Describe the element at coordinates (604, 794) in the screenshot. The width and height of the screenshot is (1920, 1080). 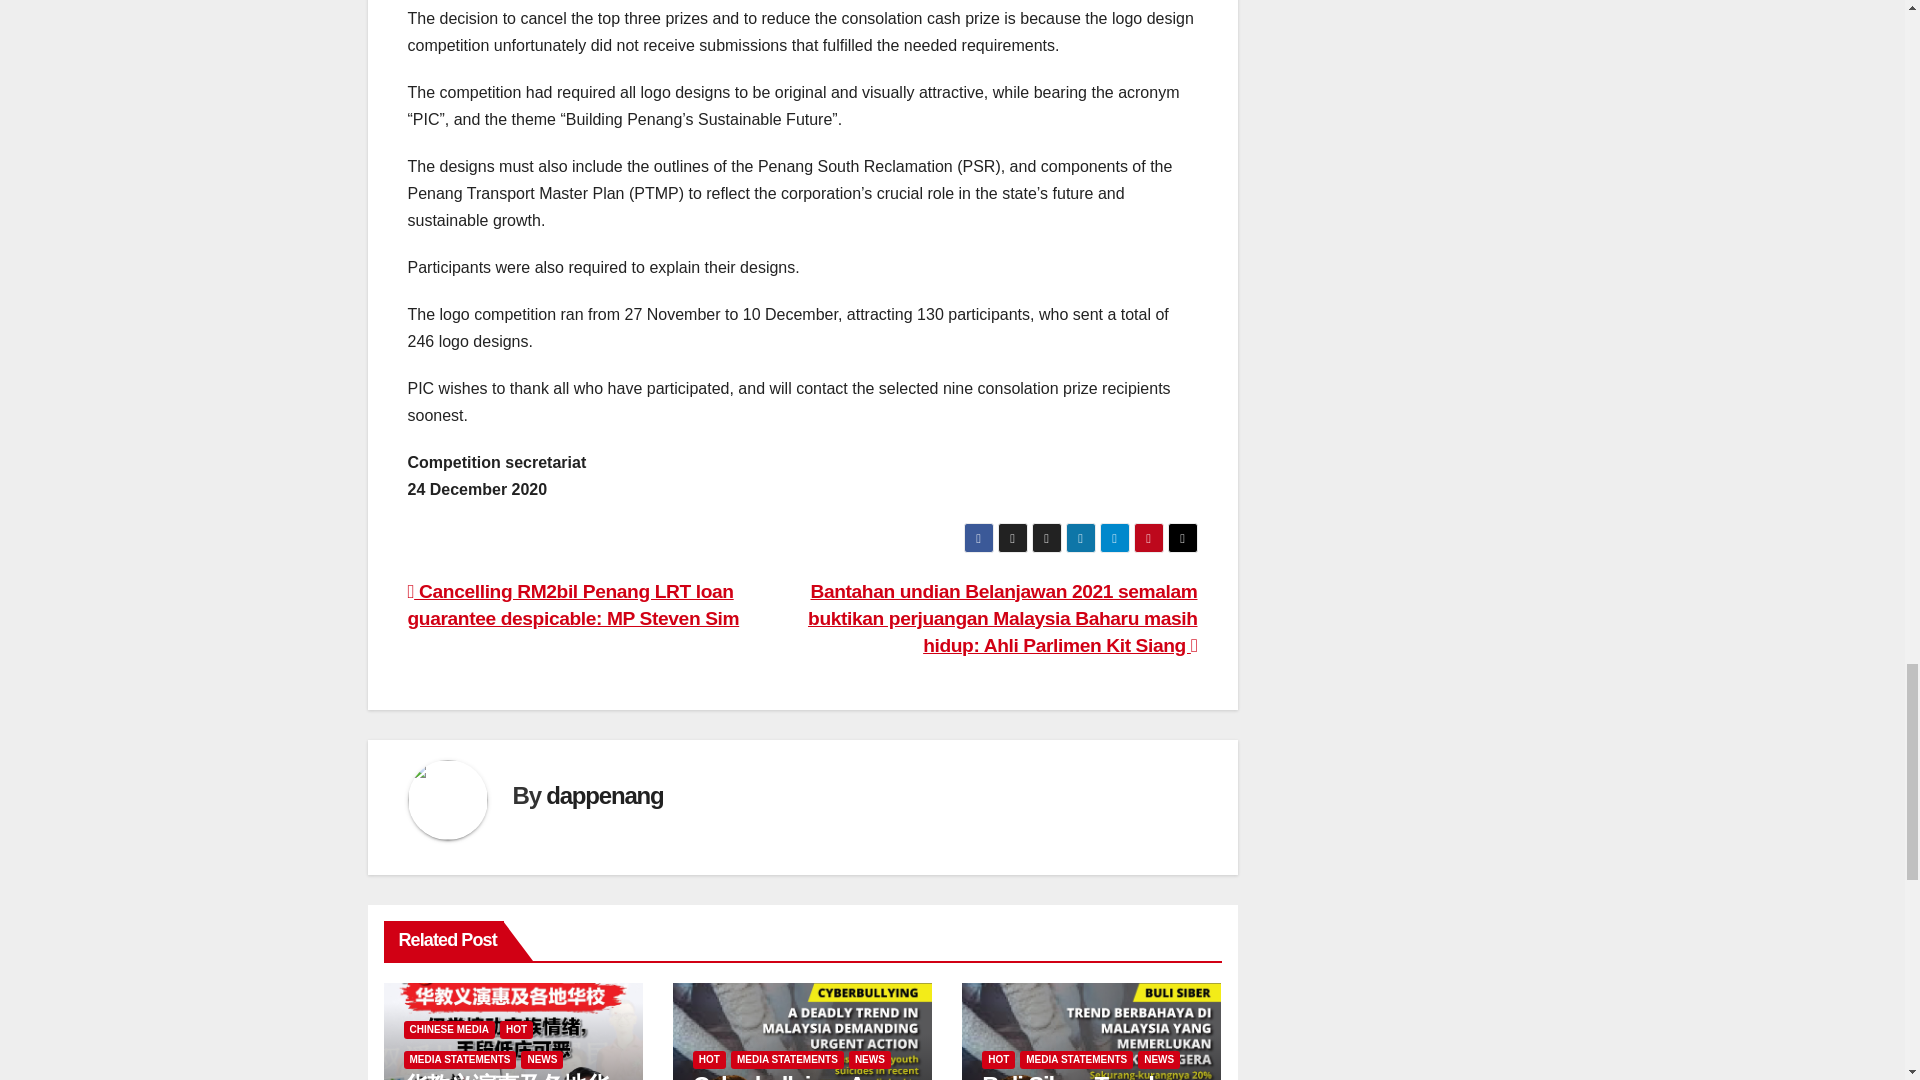
I see `dappenang` at that location.